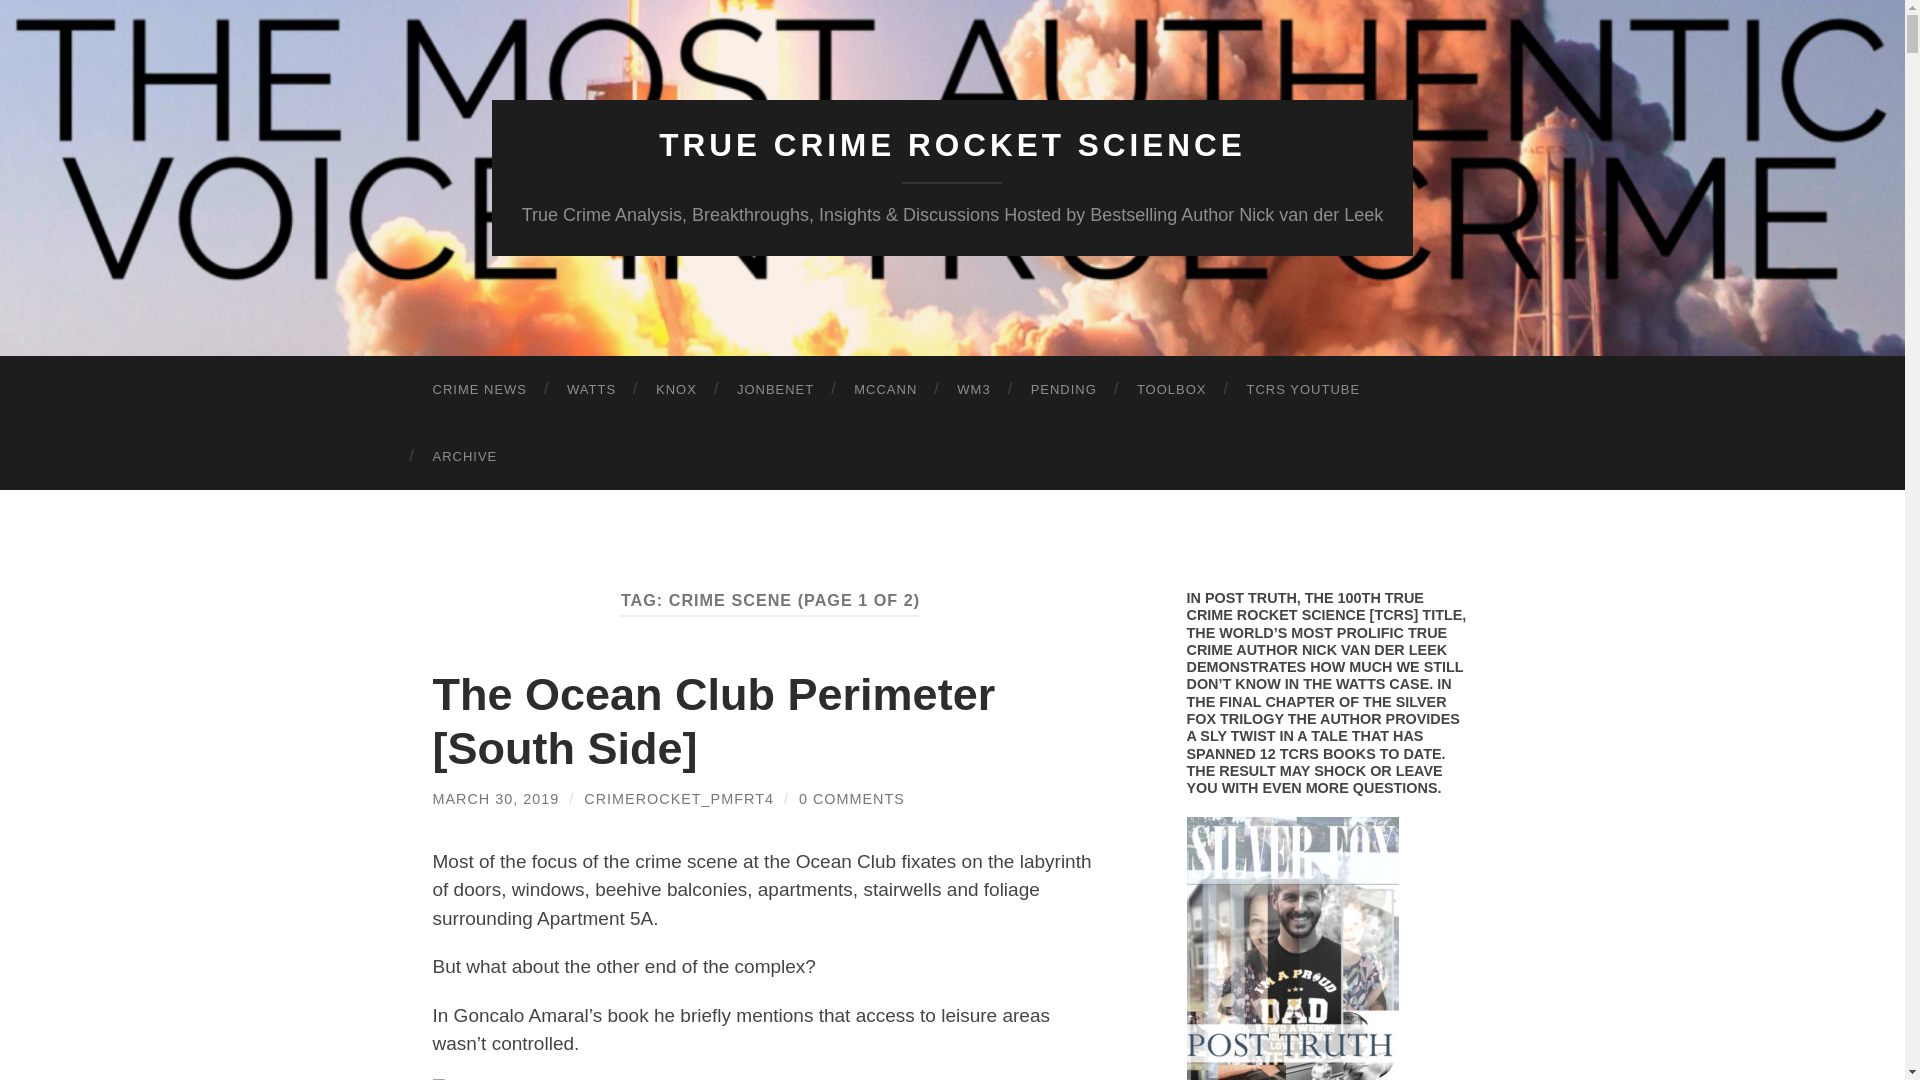 The image size is (1920, 1080). I want to click on MARCH 30, 2019, so click(495, 798).